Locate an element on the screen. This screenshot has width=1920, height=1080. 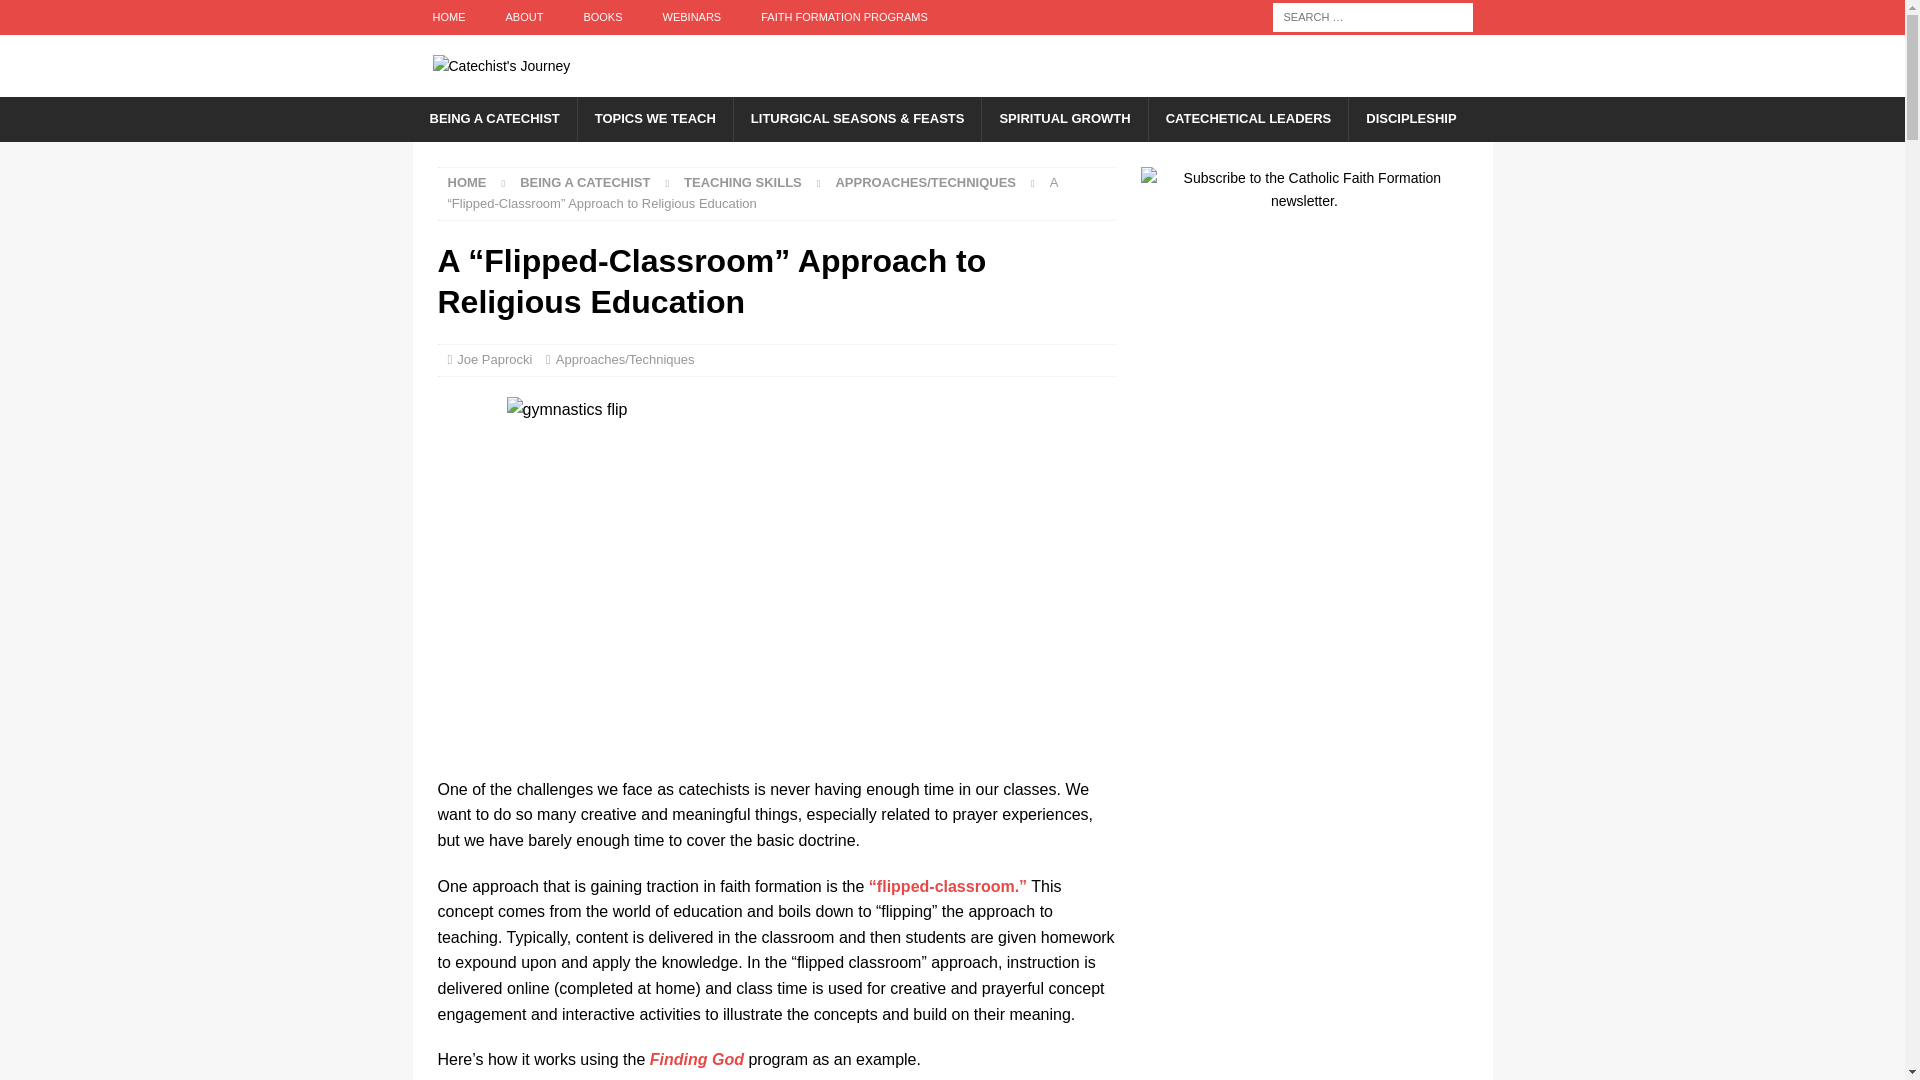
FAITH FORMATION PROGRAMS is located at coordinates (844, 17).